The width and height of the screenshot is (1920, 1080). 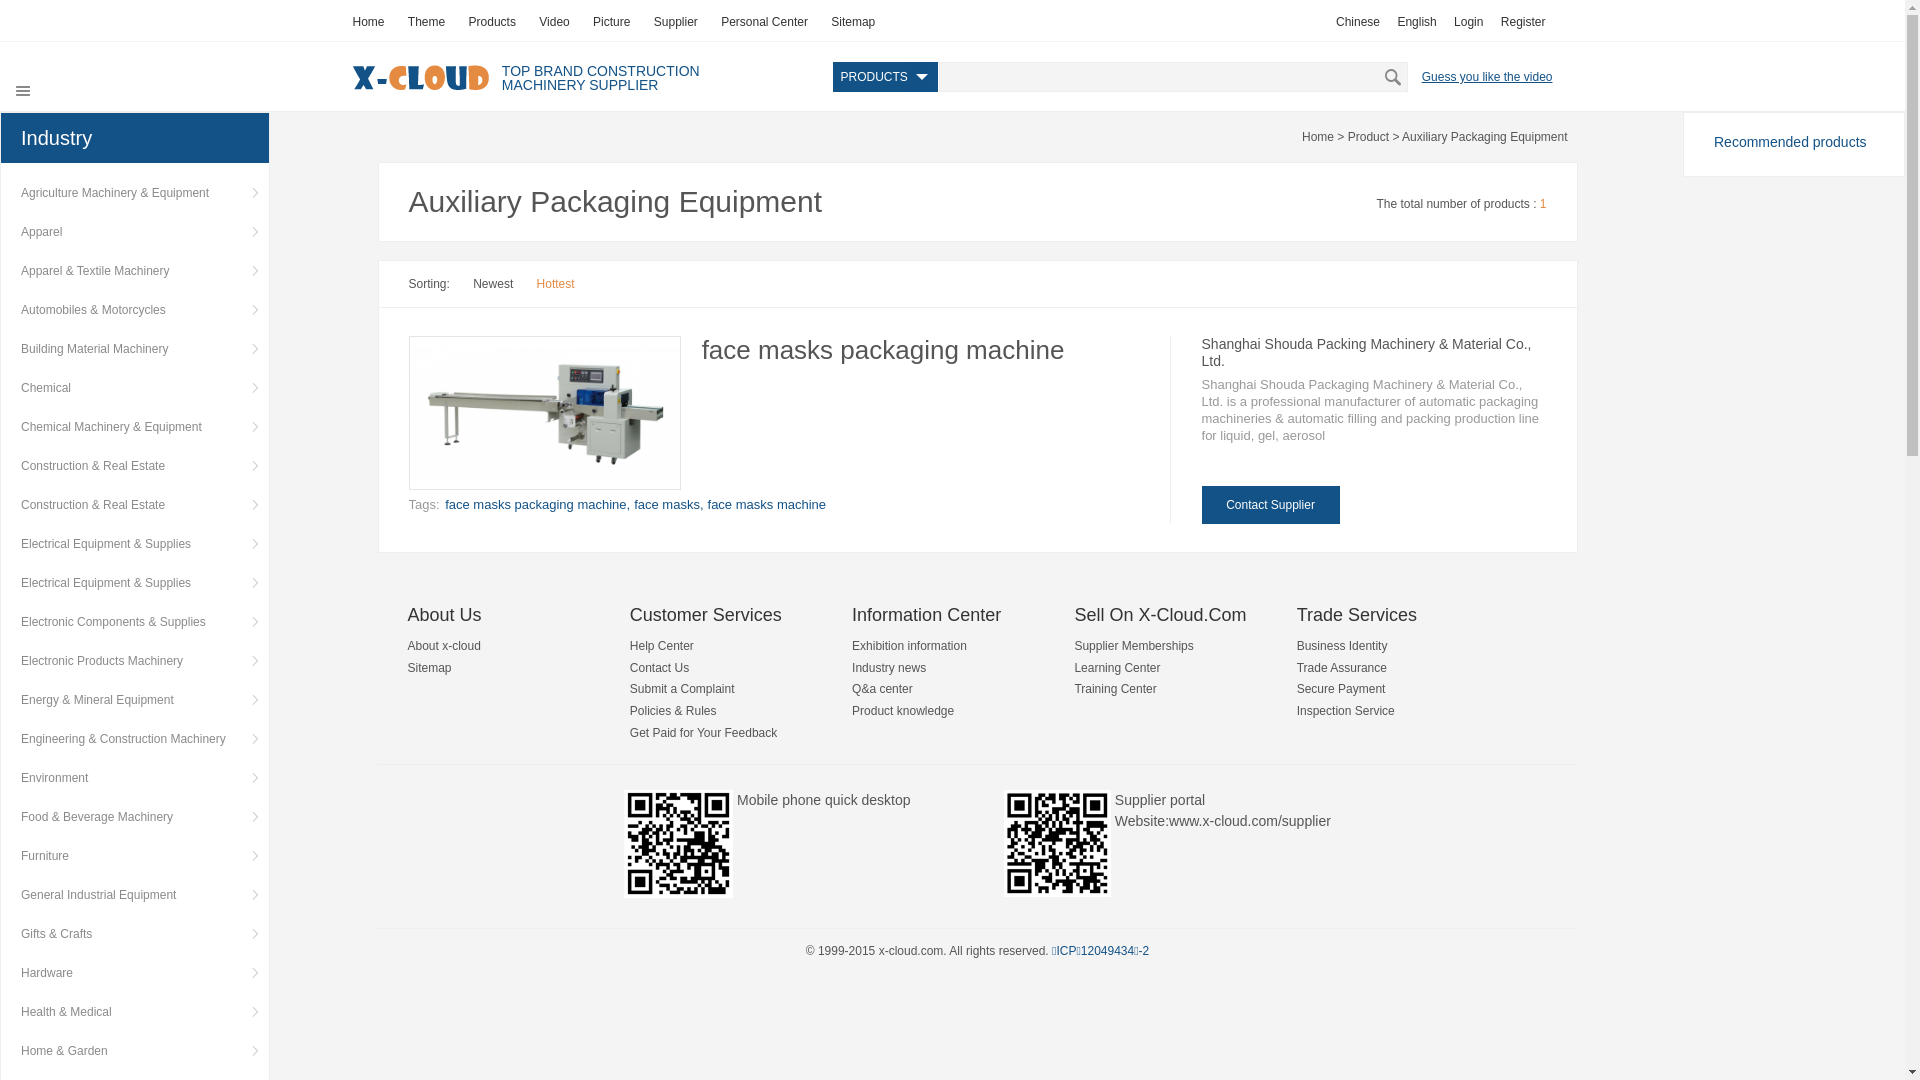 I want to click on Building Material Machinery, so click(x=135, y=349).